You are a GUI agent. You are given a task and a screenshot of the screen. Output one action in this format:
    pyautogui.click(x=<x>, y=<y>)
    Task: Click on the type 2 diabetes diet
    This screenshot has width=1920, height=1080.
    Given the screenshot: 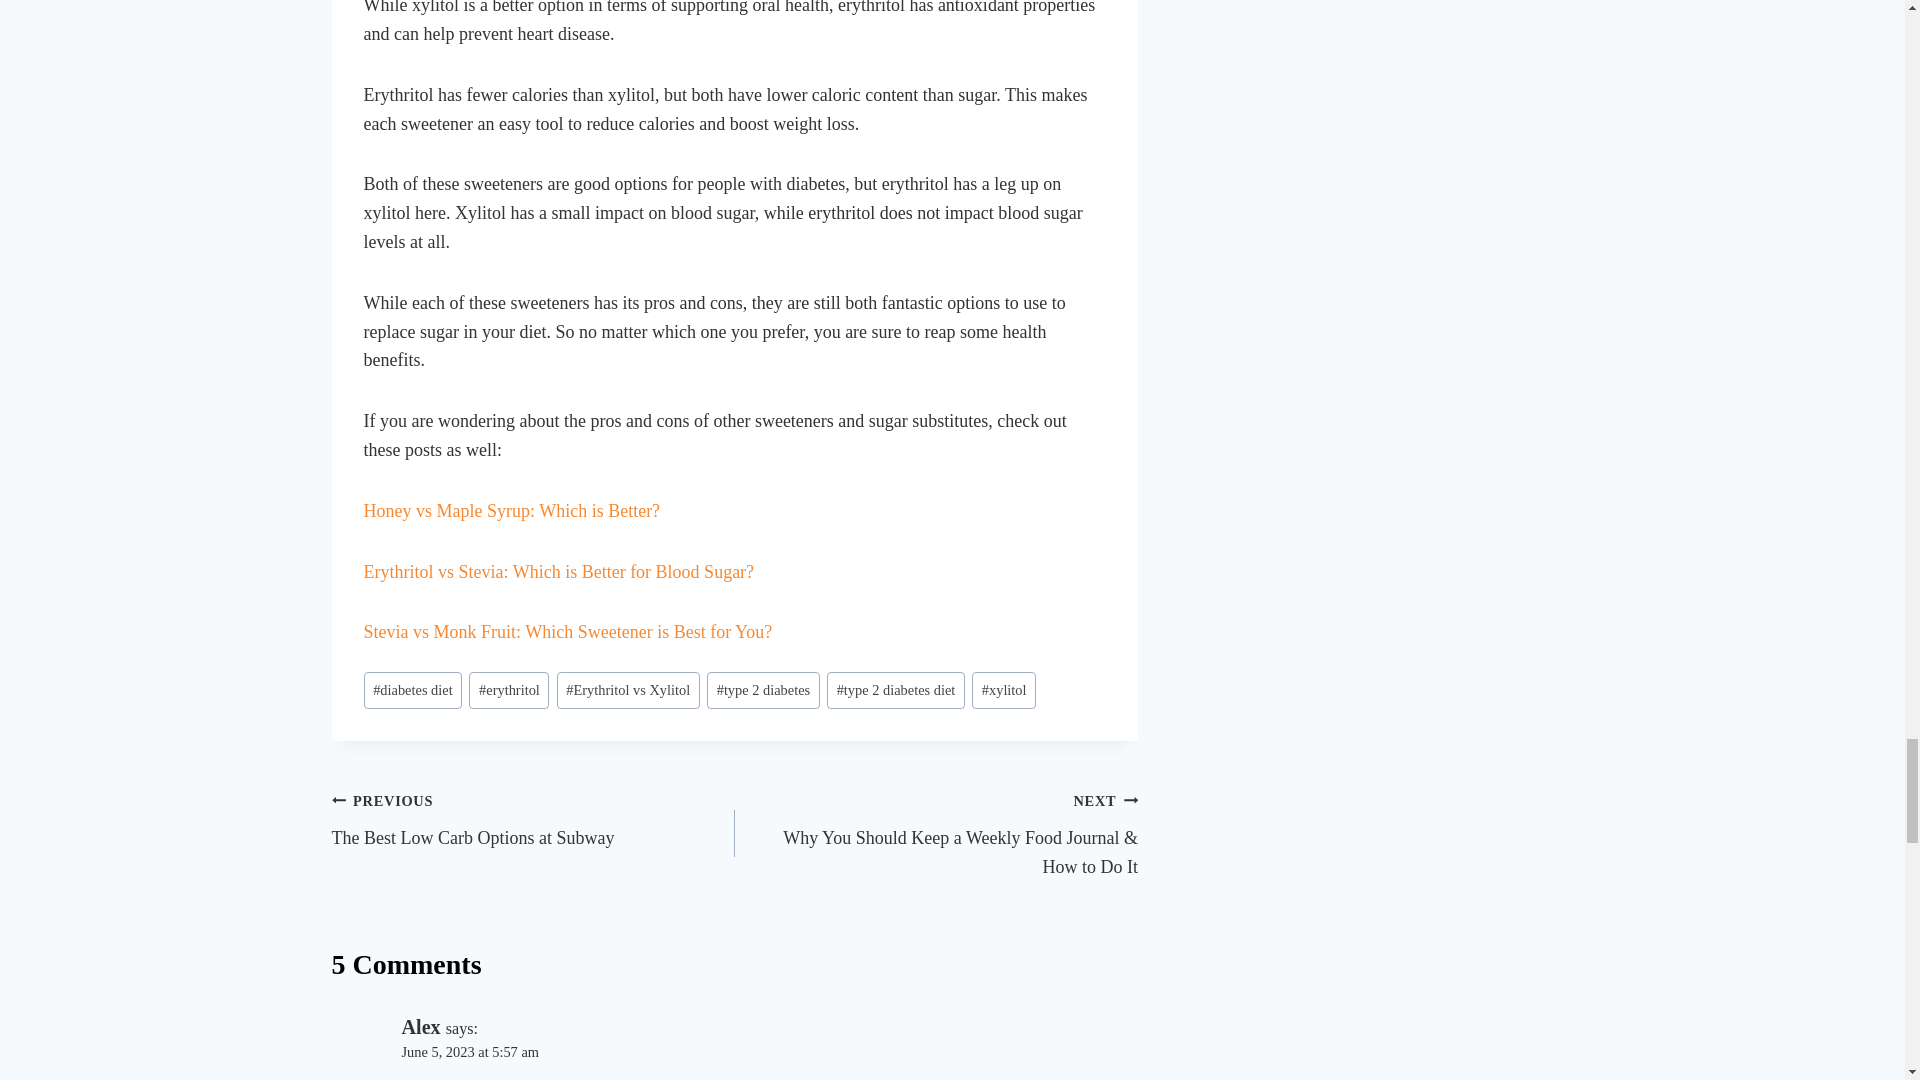 What is the action you would take?
    pyautogui.click(x=896, y=690)
    